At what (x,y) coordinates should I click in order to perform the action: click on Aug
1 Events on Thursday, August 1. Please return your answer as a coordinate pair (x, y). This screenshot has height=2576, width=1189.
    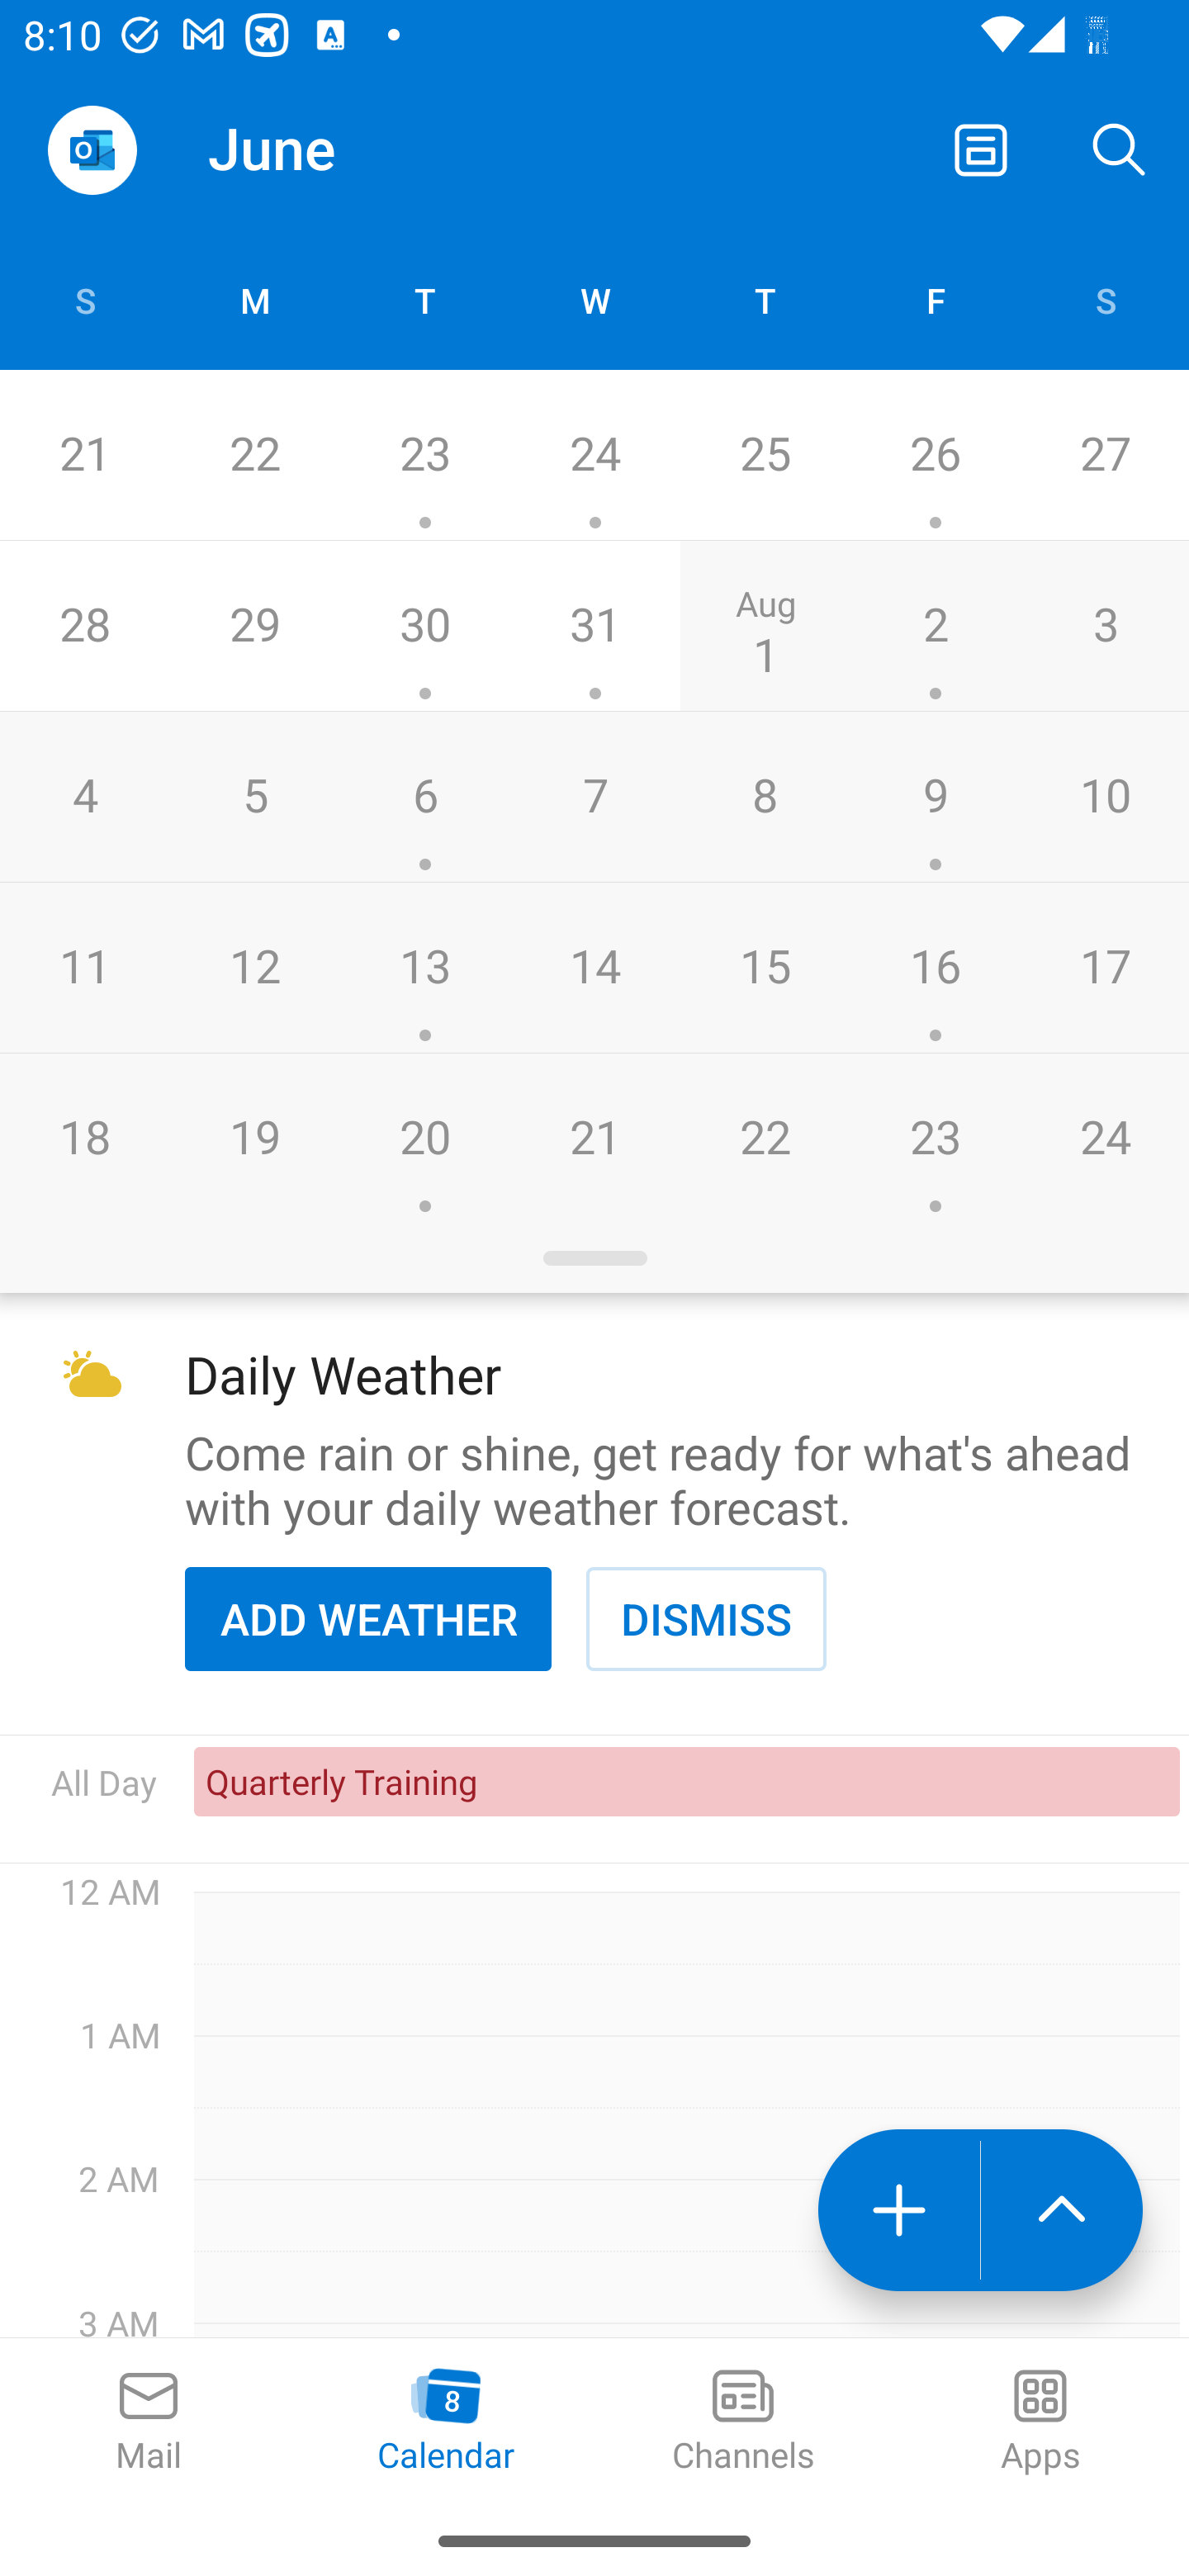
    Looking at the image, I should click on (765, 626).